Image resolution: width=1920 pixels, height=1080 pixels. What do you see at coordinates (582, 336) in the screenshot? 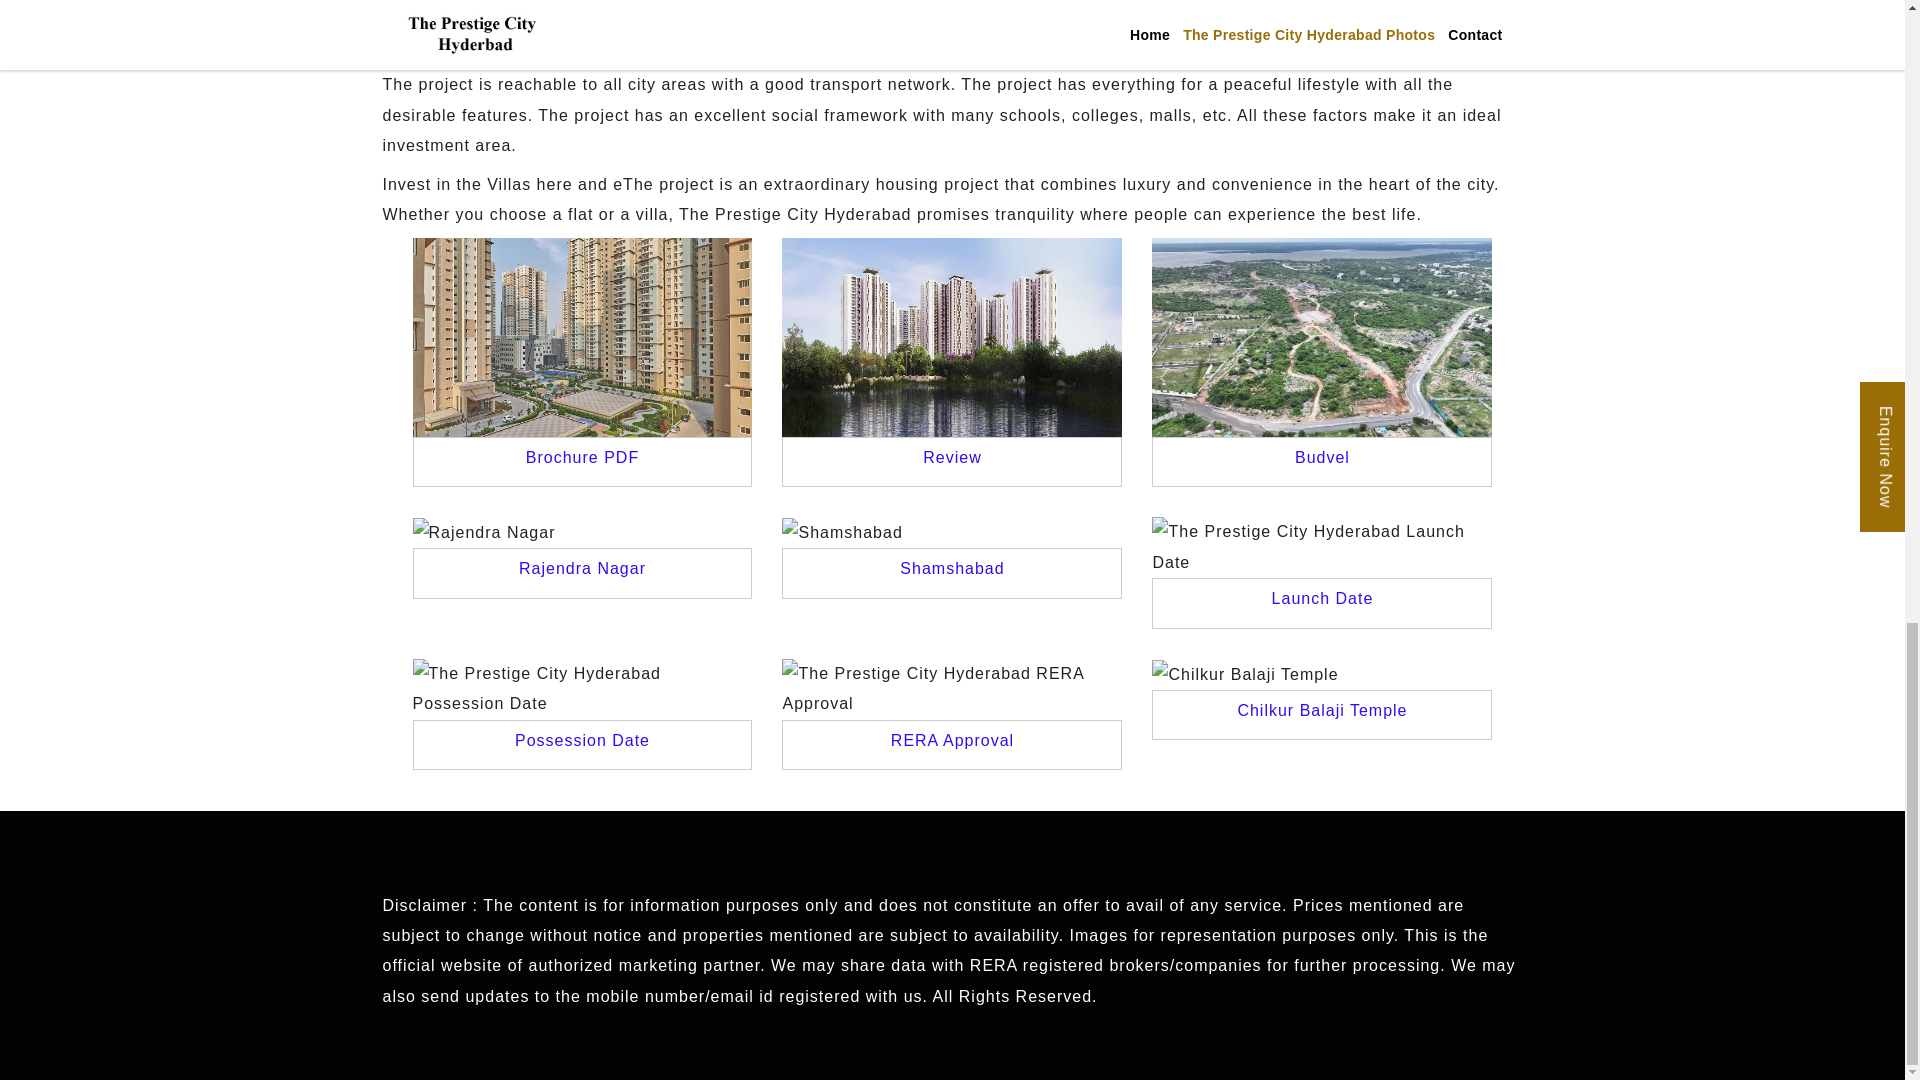
I see `The Prestige City Hyderabad Brochure PDF` at bounding box center [582, 336].